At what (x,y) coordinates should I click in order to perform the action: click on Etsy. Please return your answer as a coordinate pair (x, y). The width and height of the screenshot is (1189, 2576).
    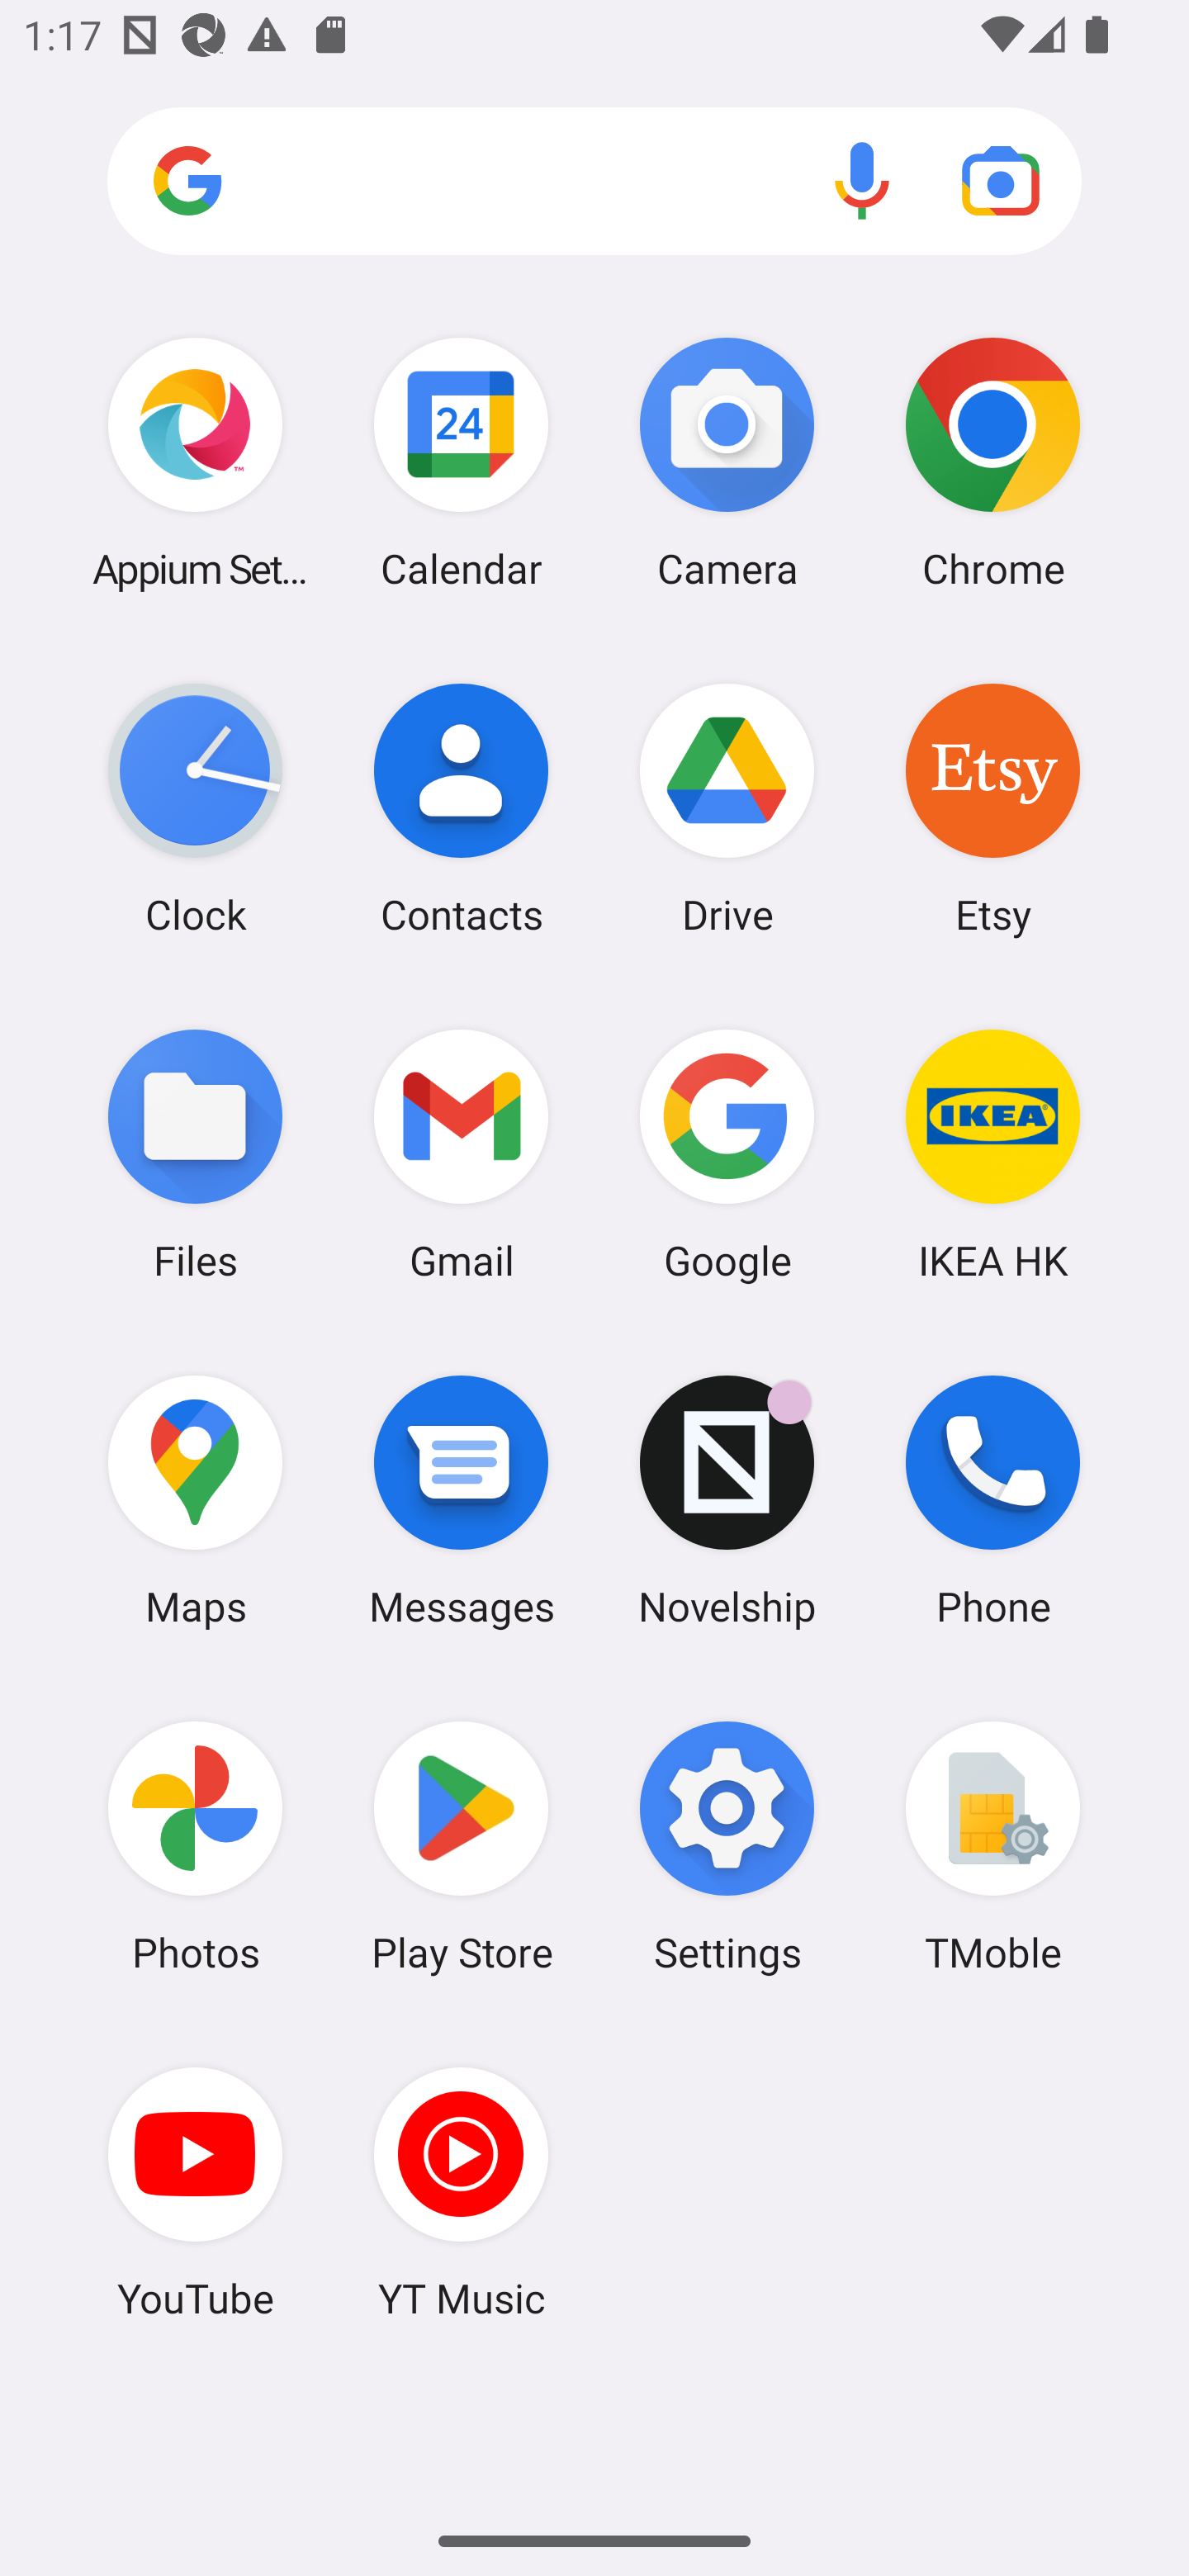
    Looking at the image, I should click on (992, 808).